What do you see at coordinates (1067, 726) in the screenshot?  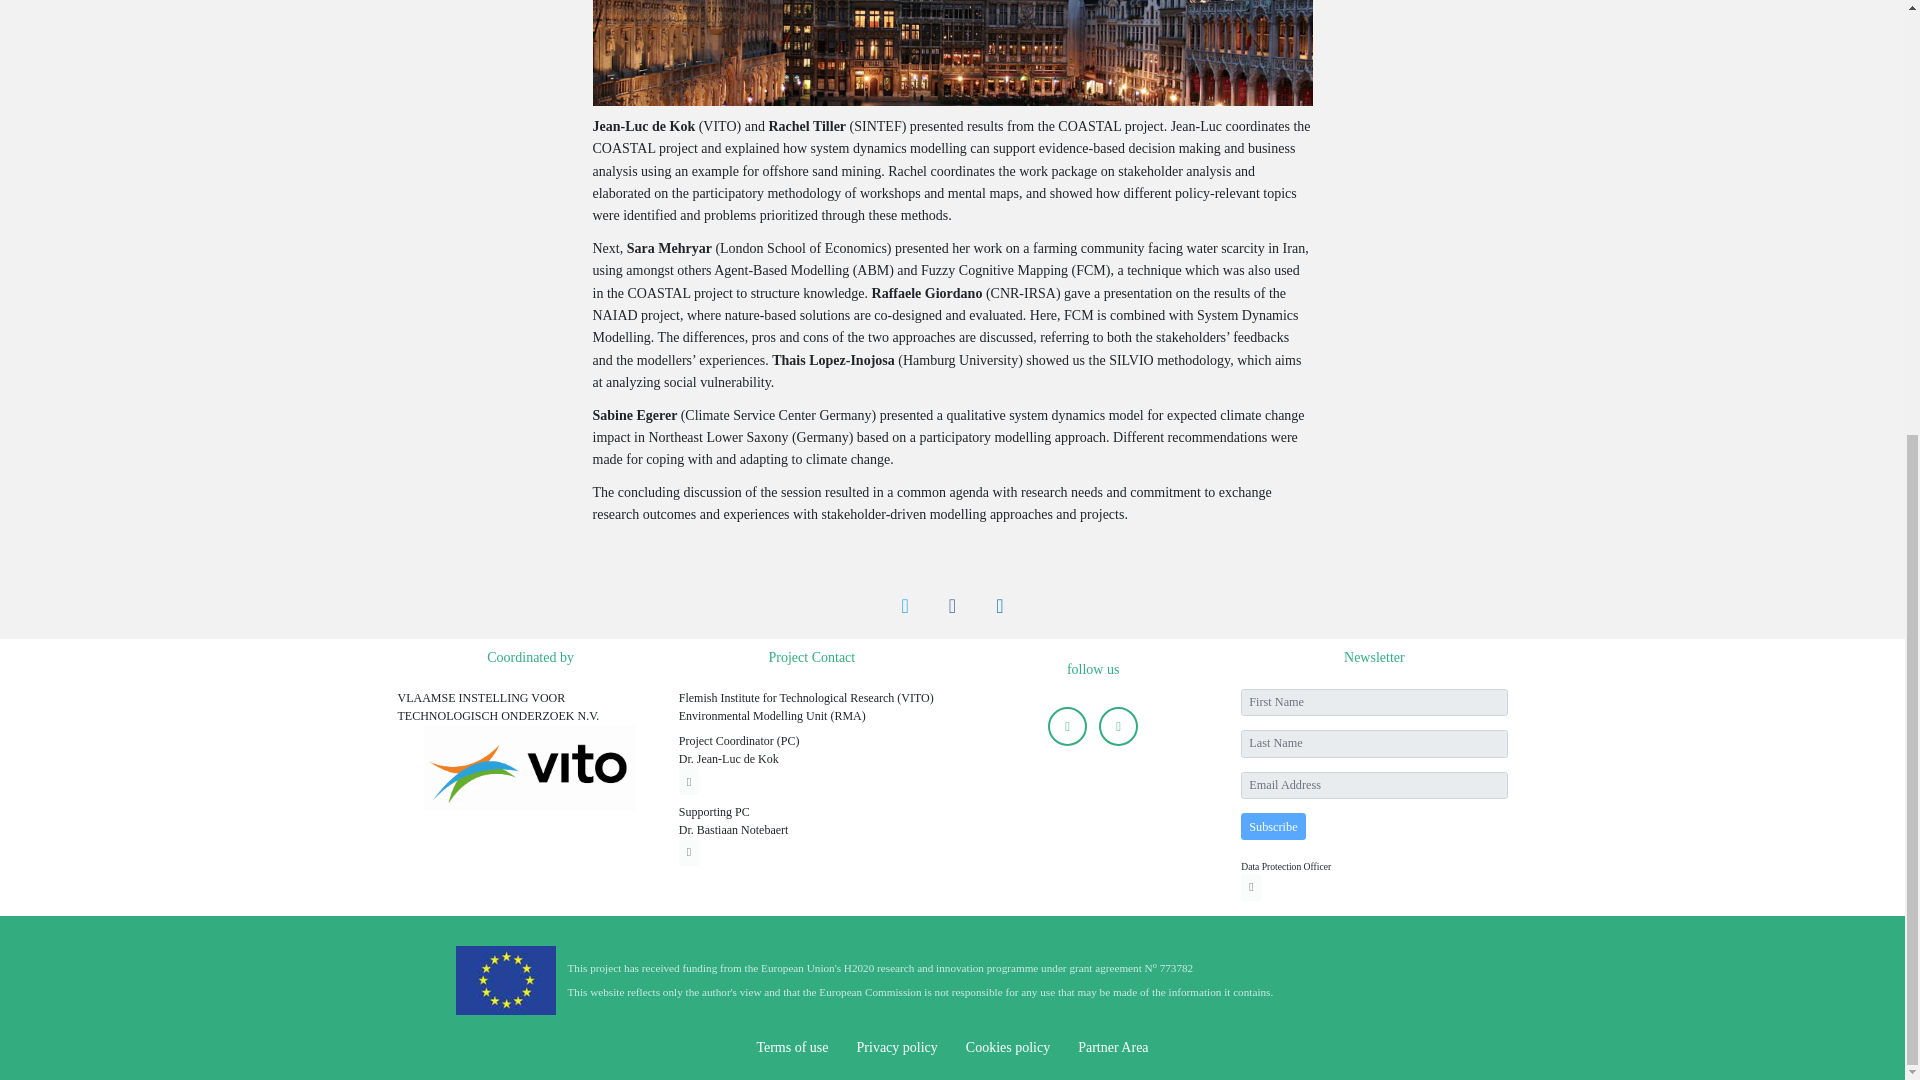 I see `Follow us on Twitter` at bounding box center [1067, 726].